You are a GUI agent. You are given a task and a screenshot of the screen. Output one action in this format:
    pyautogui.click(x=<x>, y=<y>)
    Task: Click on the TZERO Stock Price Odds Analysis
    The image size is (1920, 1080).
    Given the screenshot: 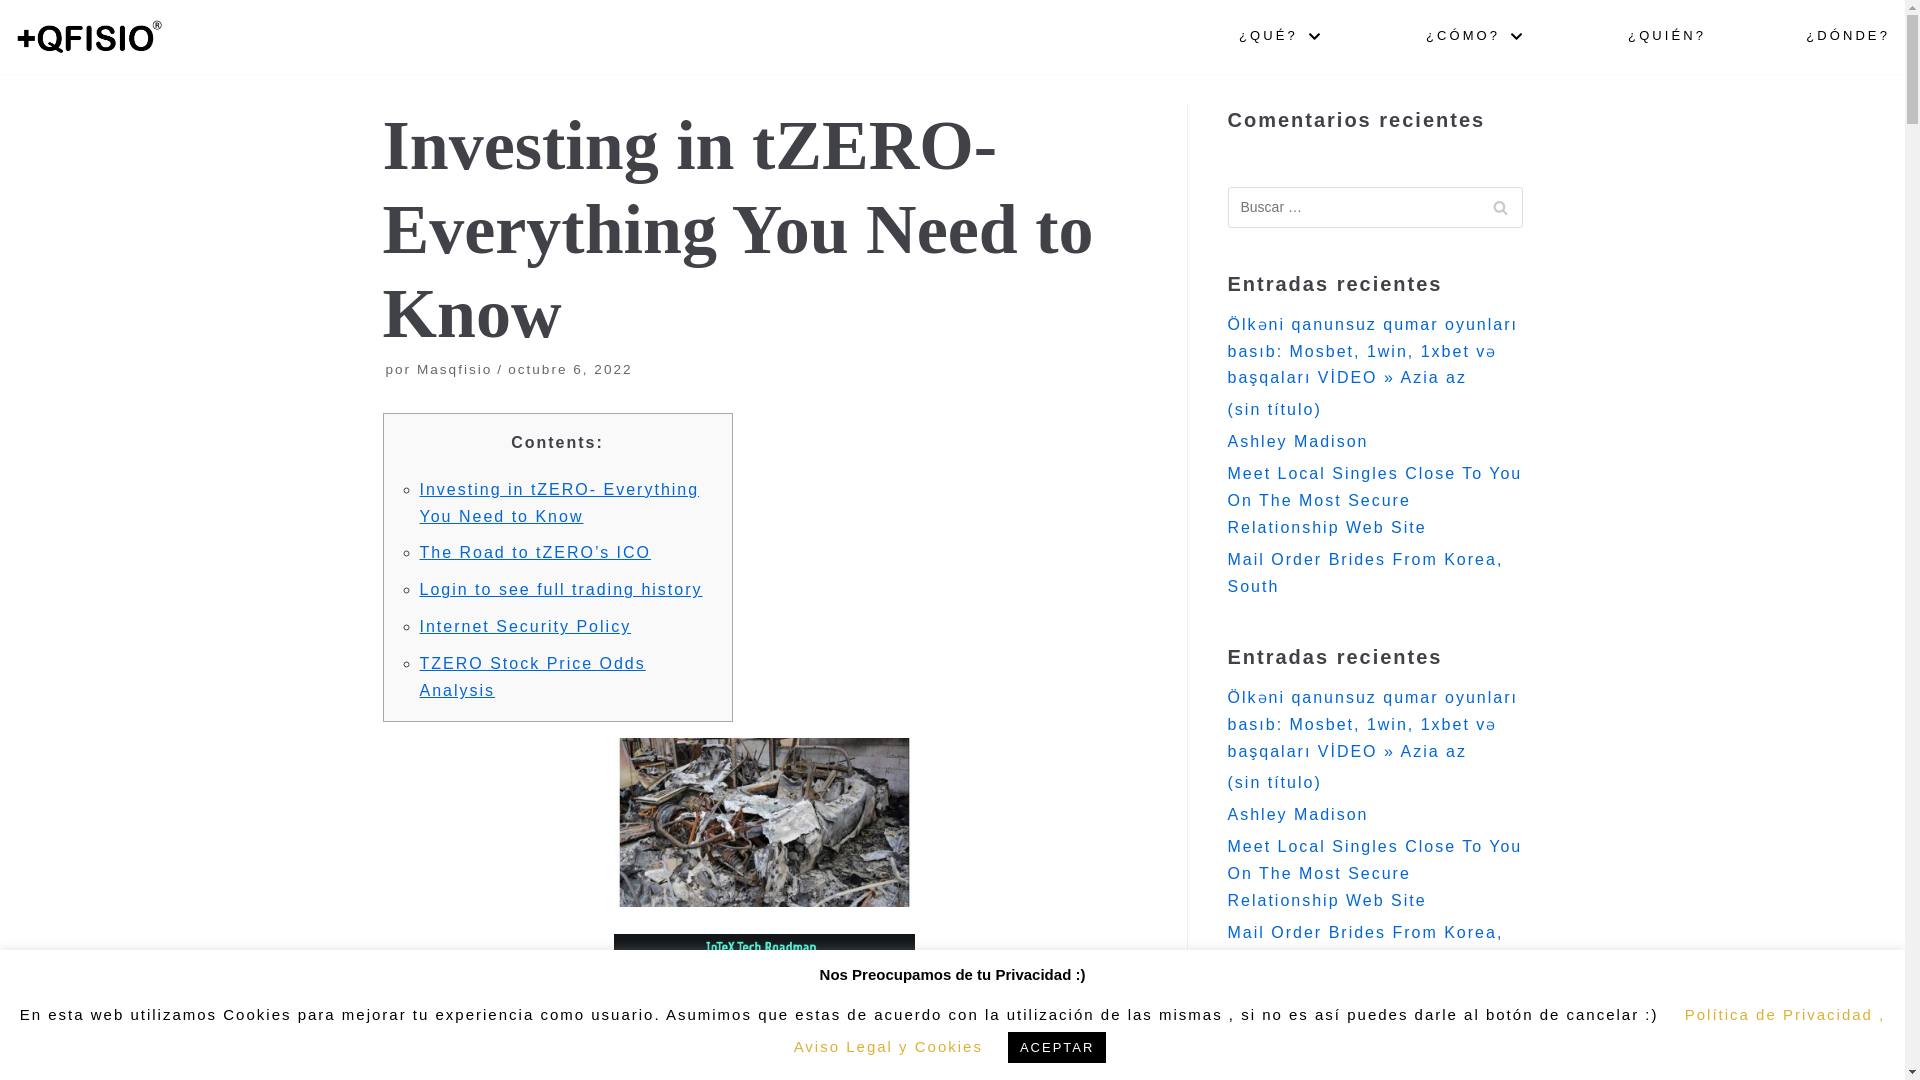 What is the action you would take?
    pyautogui.click(x=532, y=676)
    